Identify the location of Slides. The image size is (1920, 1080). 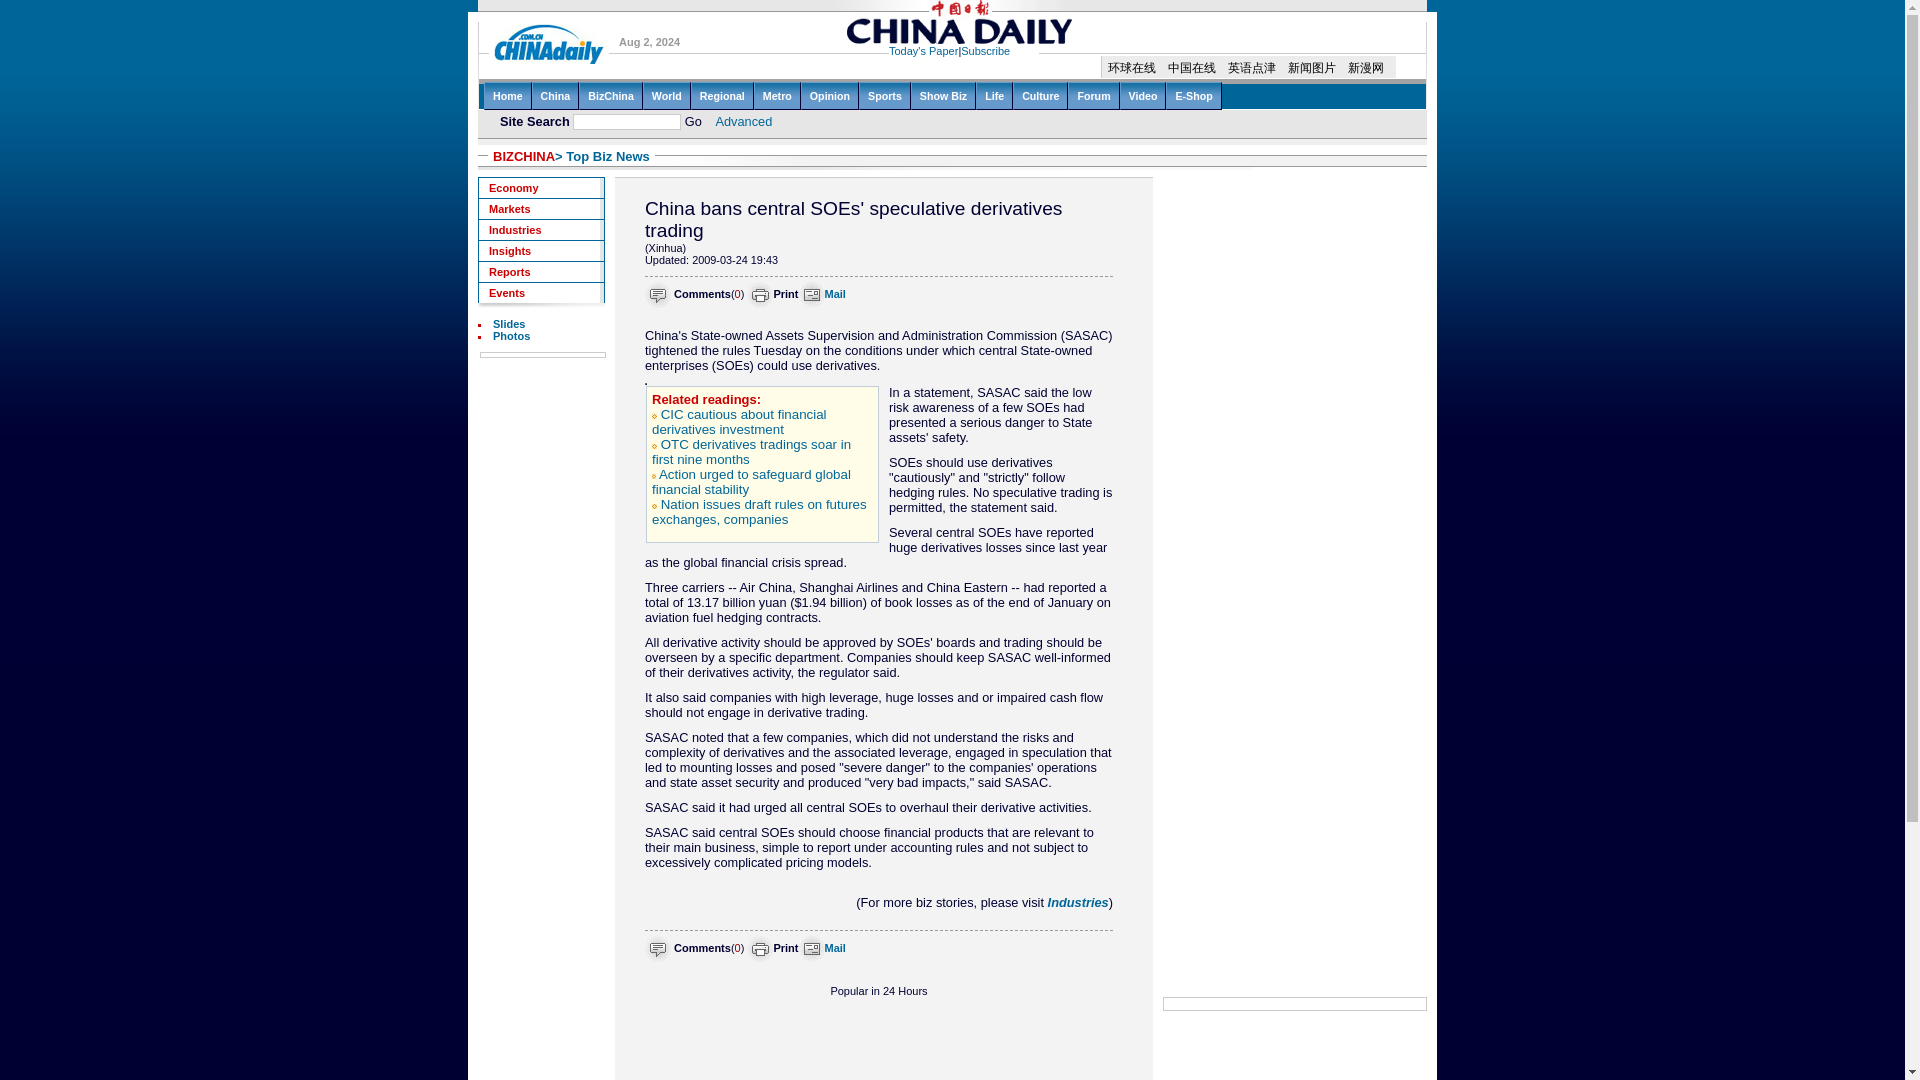
(508, 324).